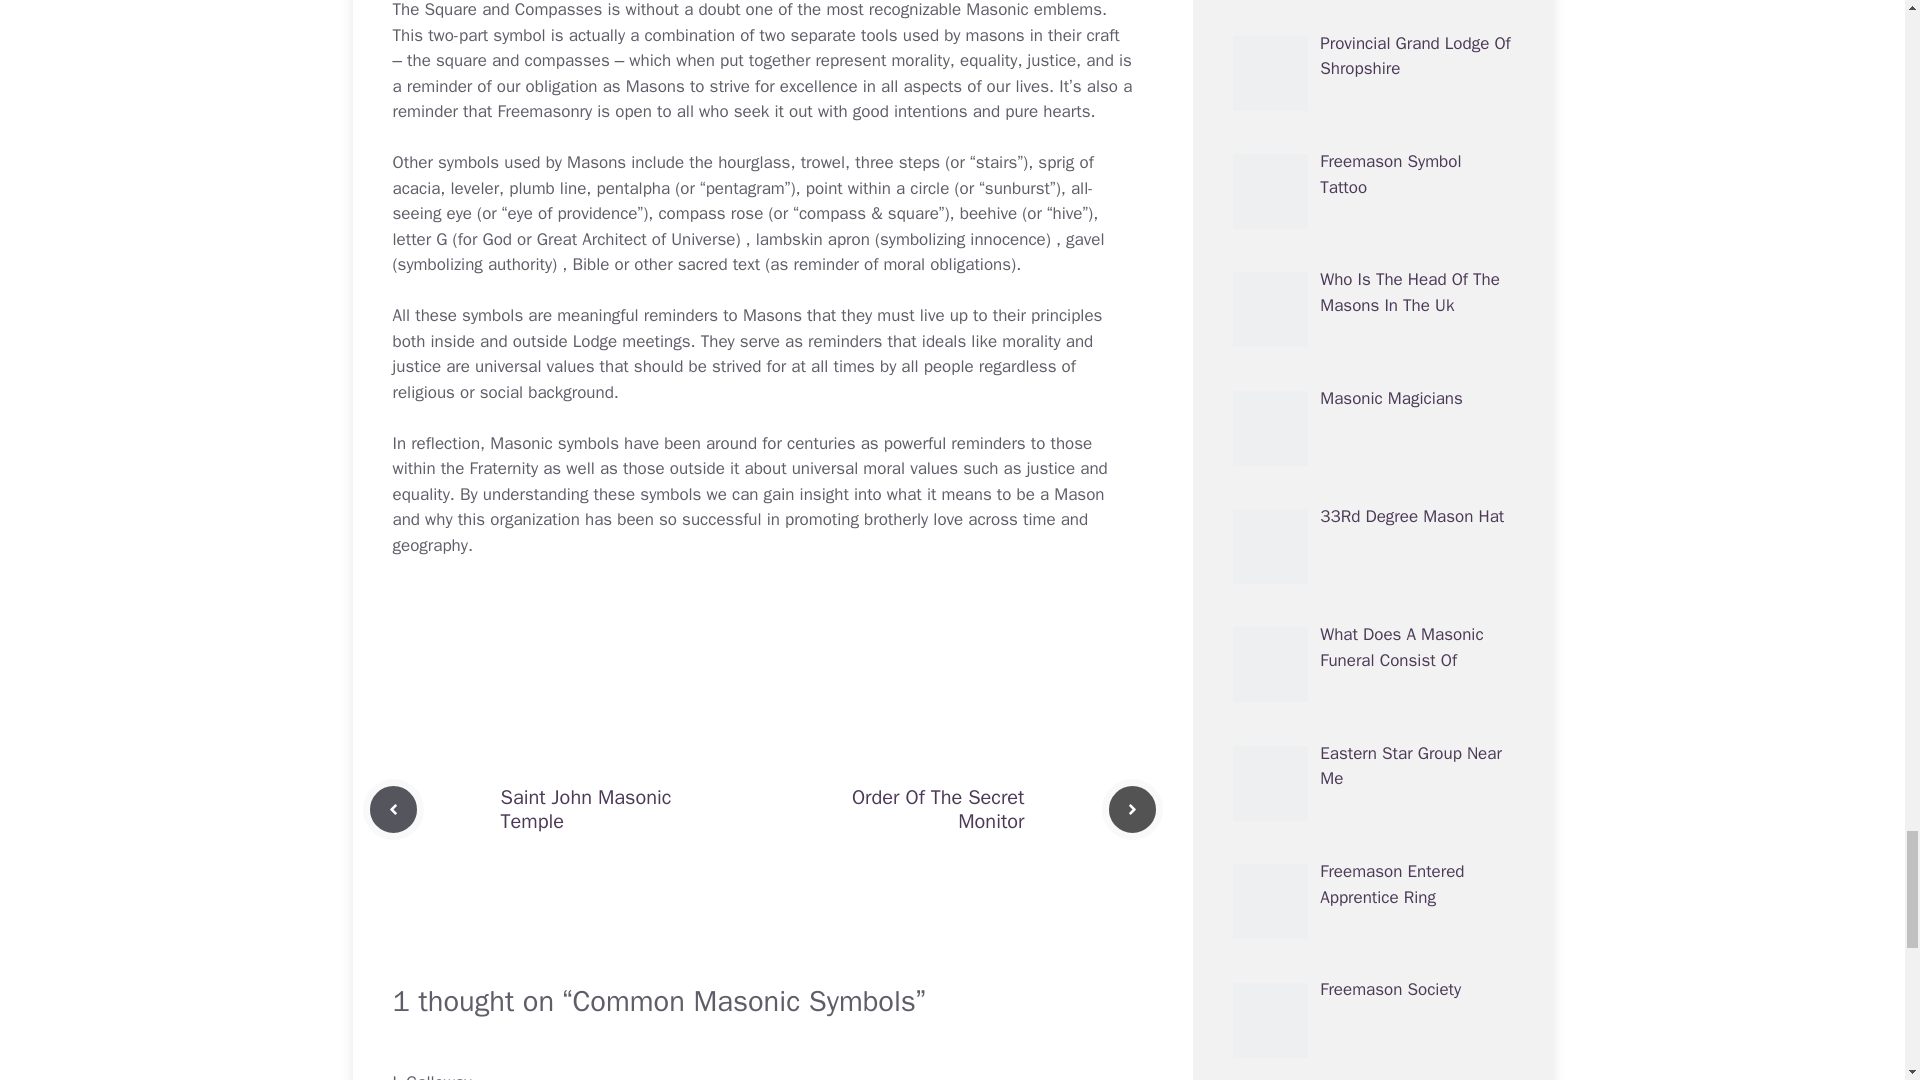  I want to click on Masonic Symbols, so click(554, 443).